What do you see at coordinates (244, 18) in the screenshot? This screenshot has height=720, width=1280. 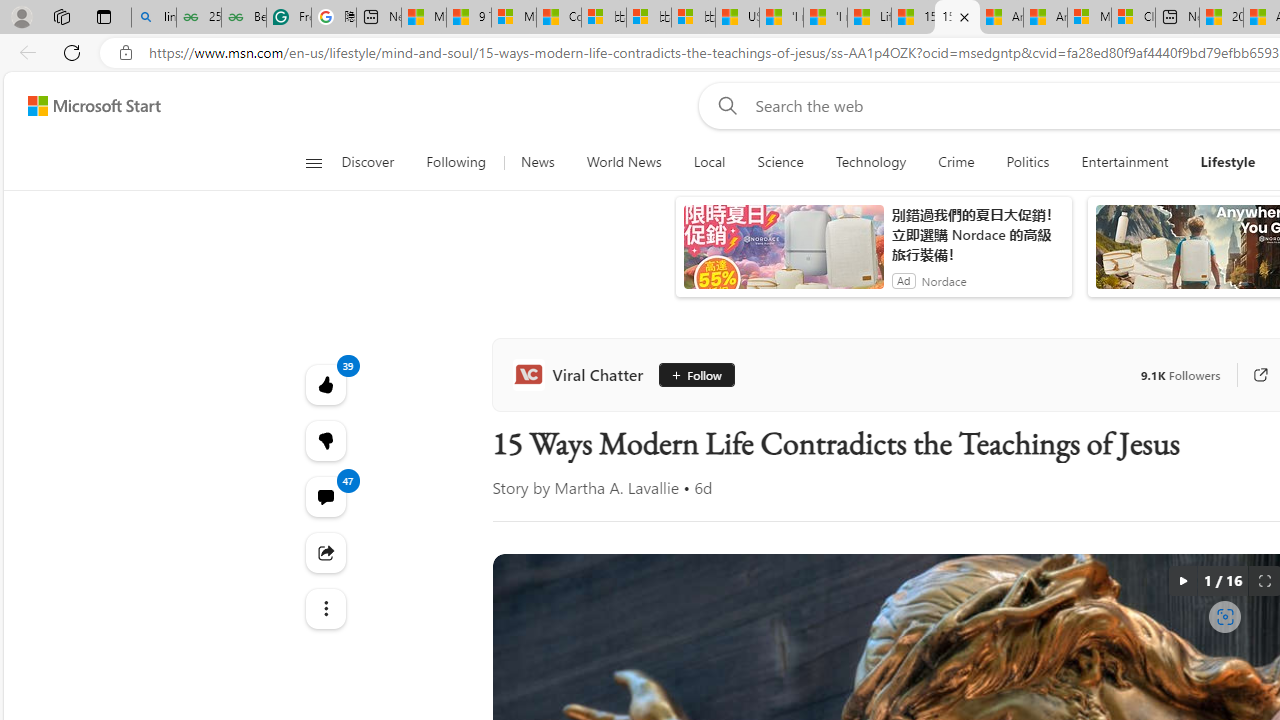 I see `Best SSL Certificates Provider in India - GeeksforGeeks` at bounding box center [244, 18].